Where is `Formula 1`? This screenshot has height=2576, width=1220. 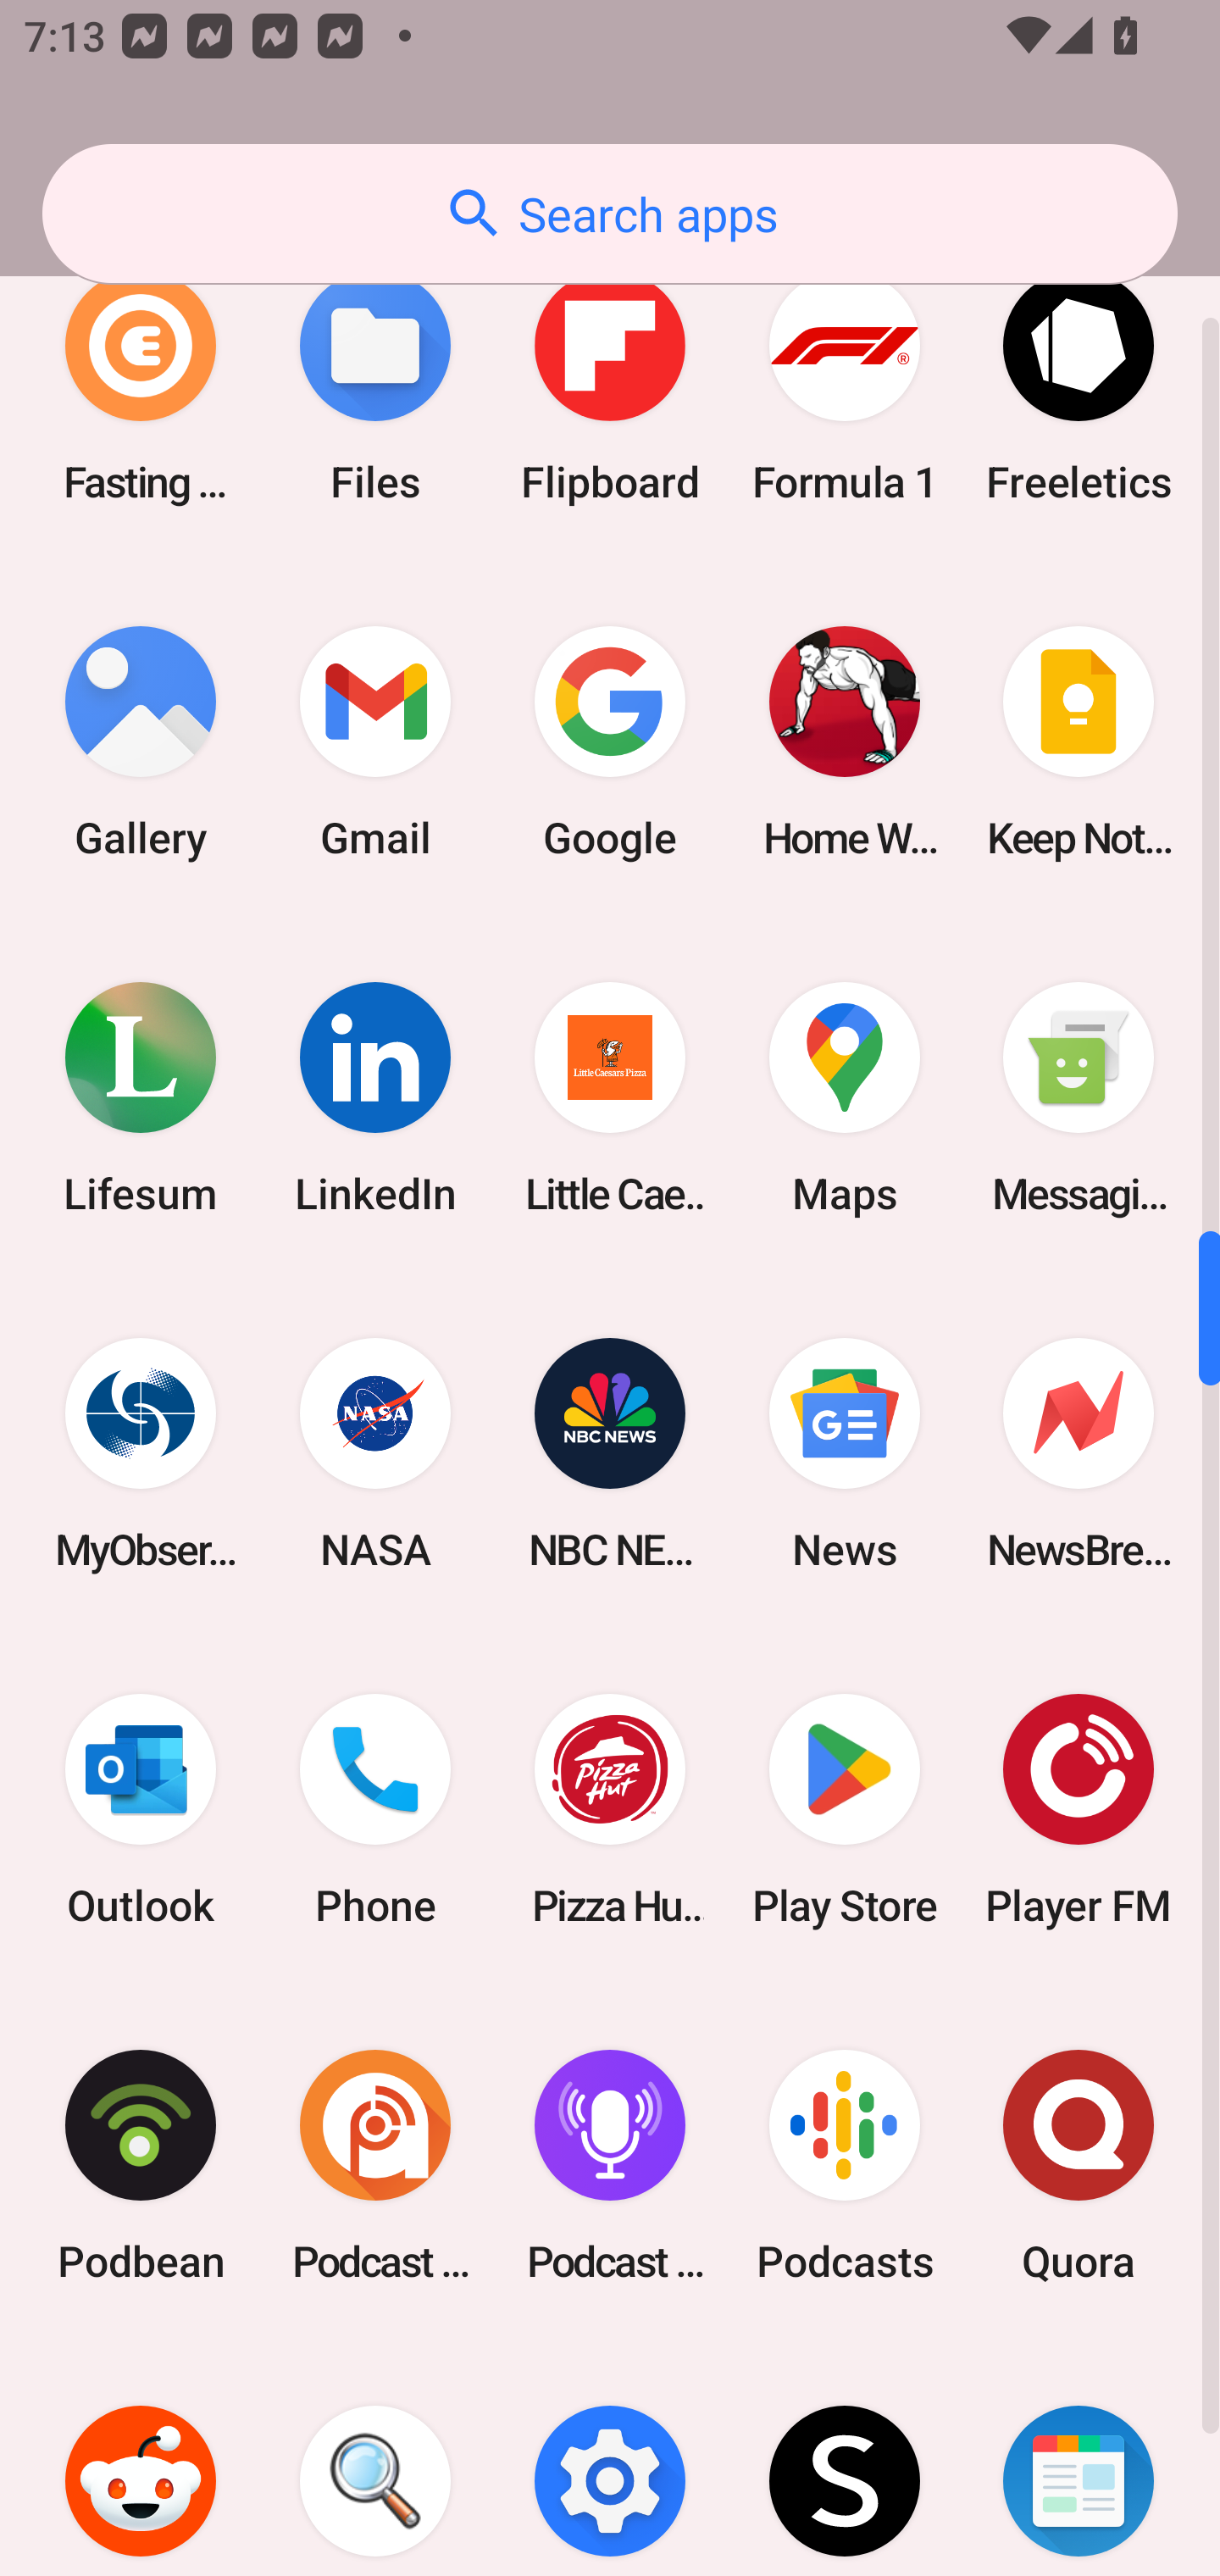
Formula 1 is located at coordinates (844, 386).